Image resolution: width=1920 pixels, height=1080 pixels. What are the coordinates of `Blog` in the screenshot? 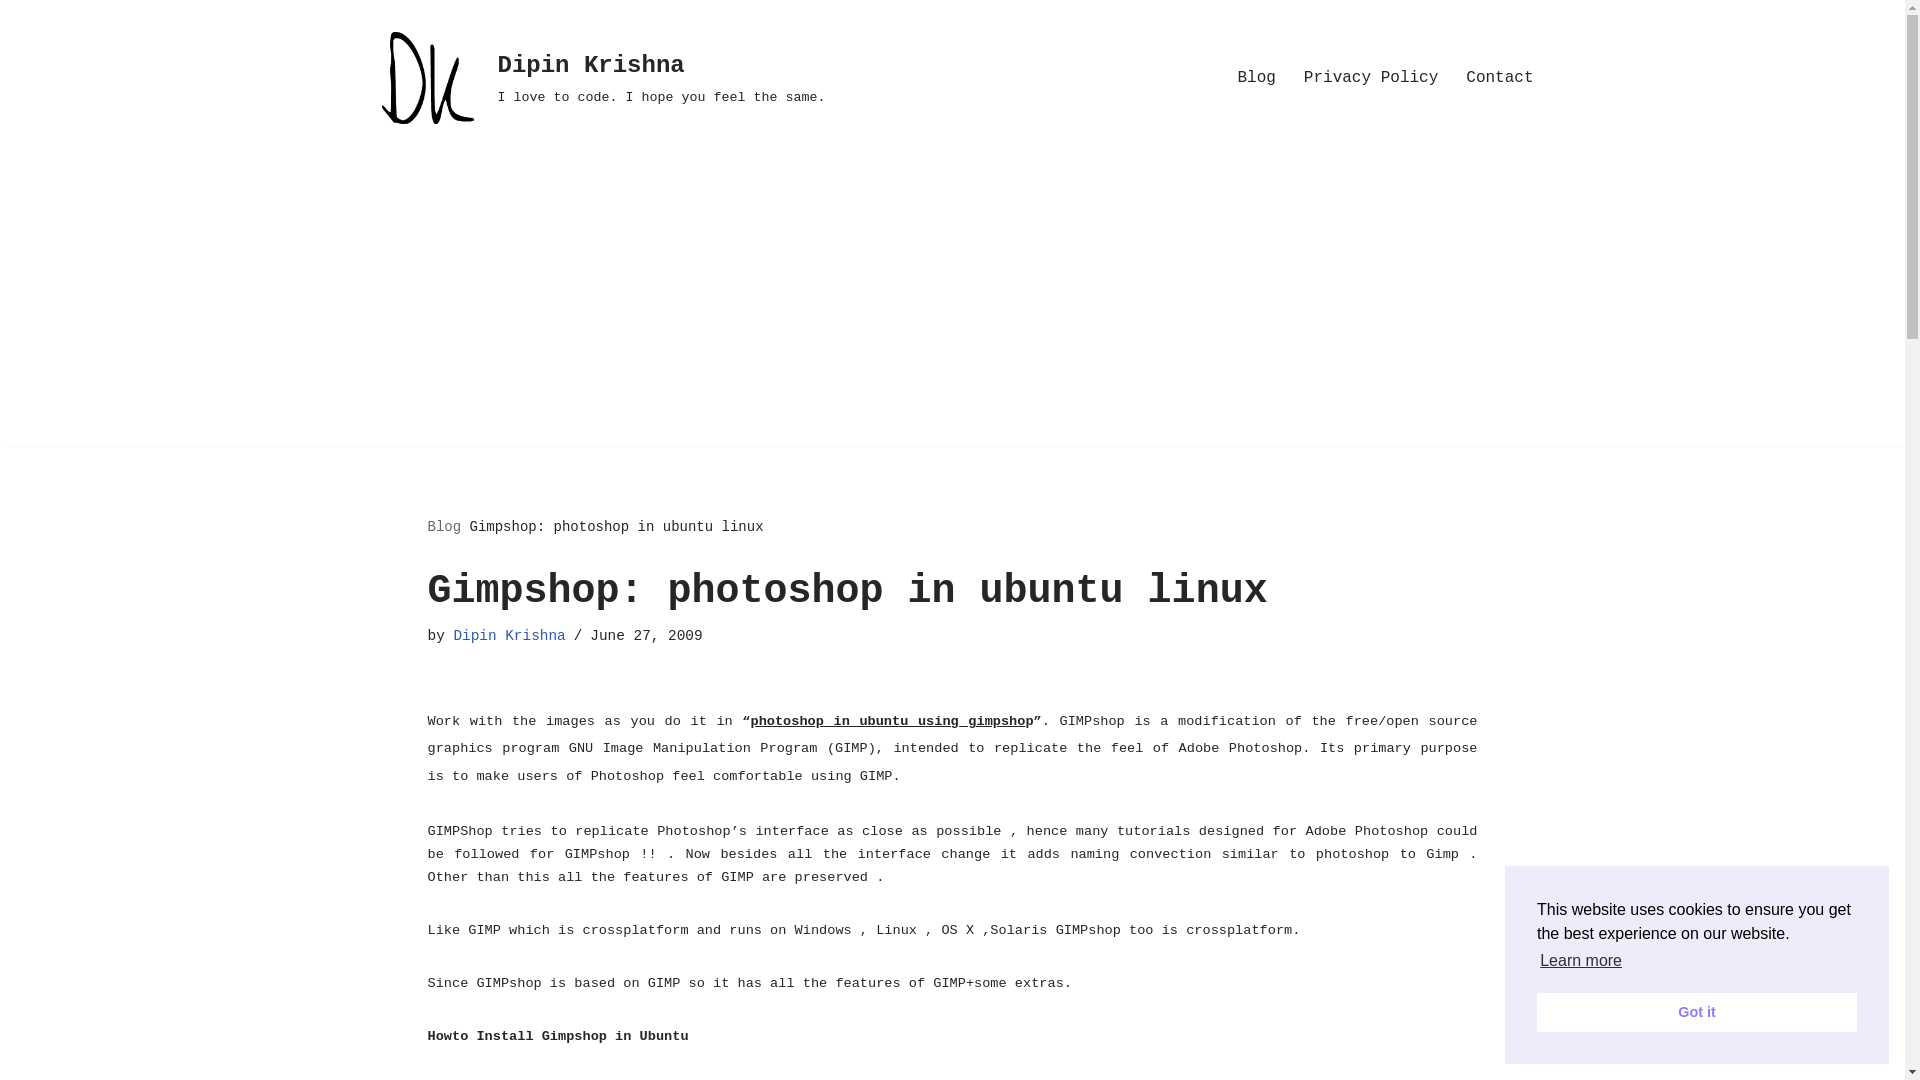 It's located at (1580, 961).